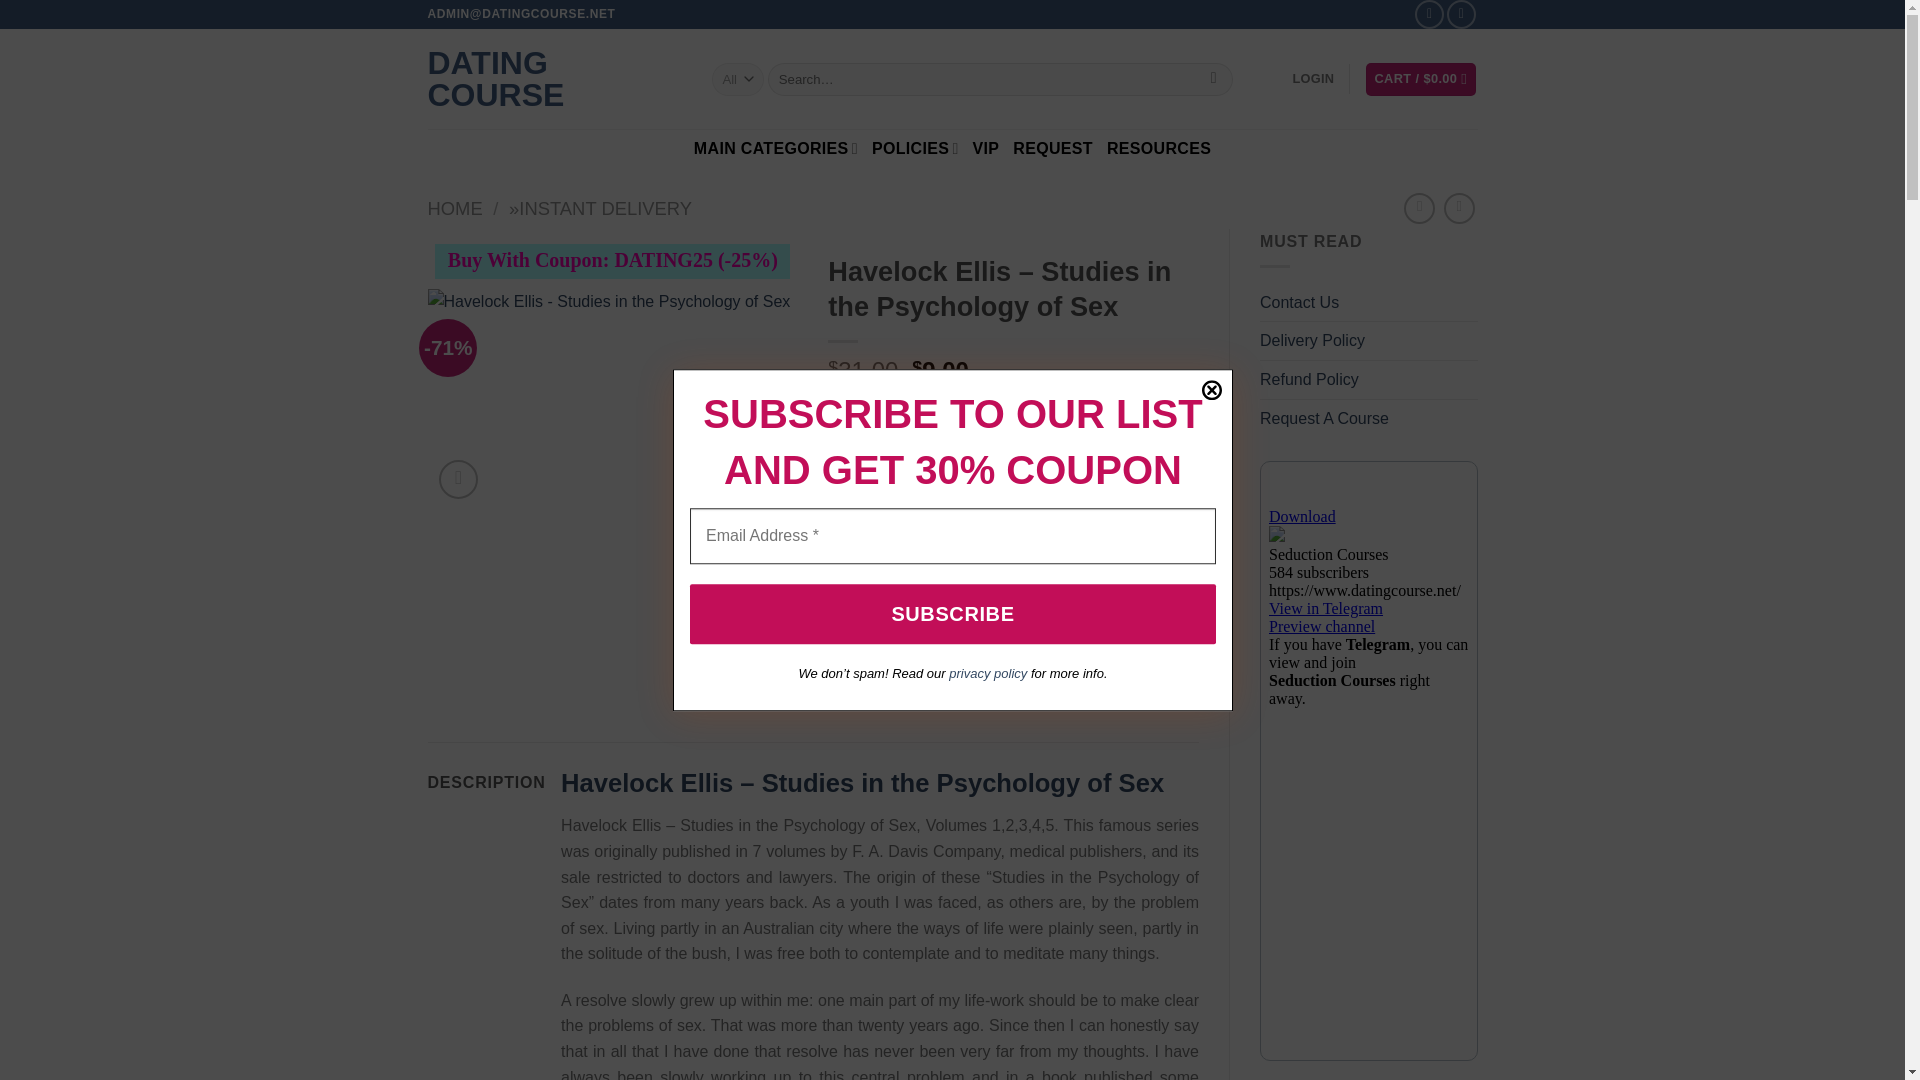 The image size is (1920, 1080). What do you see at coordinates (613, 396) in the screenshot?
I see `Havelock Ellis - Studies in the Psychology of Sex` at bounding box center [613, 396].